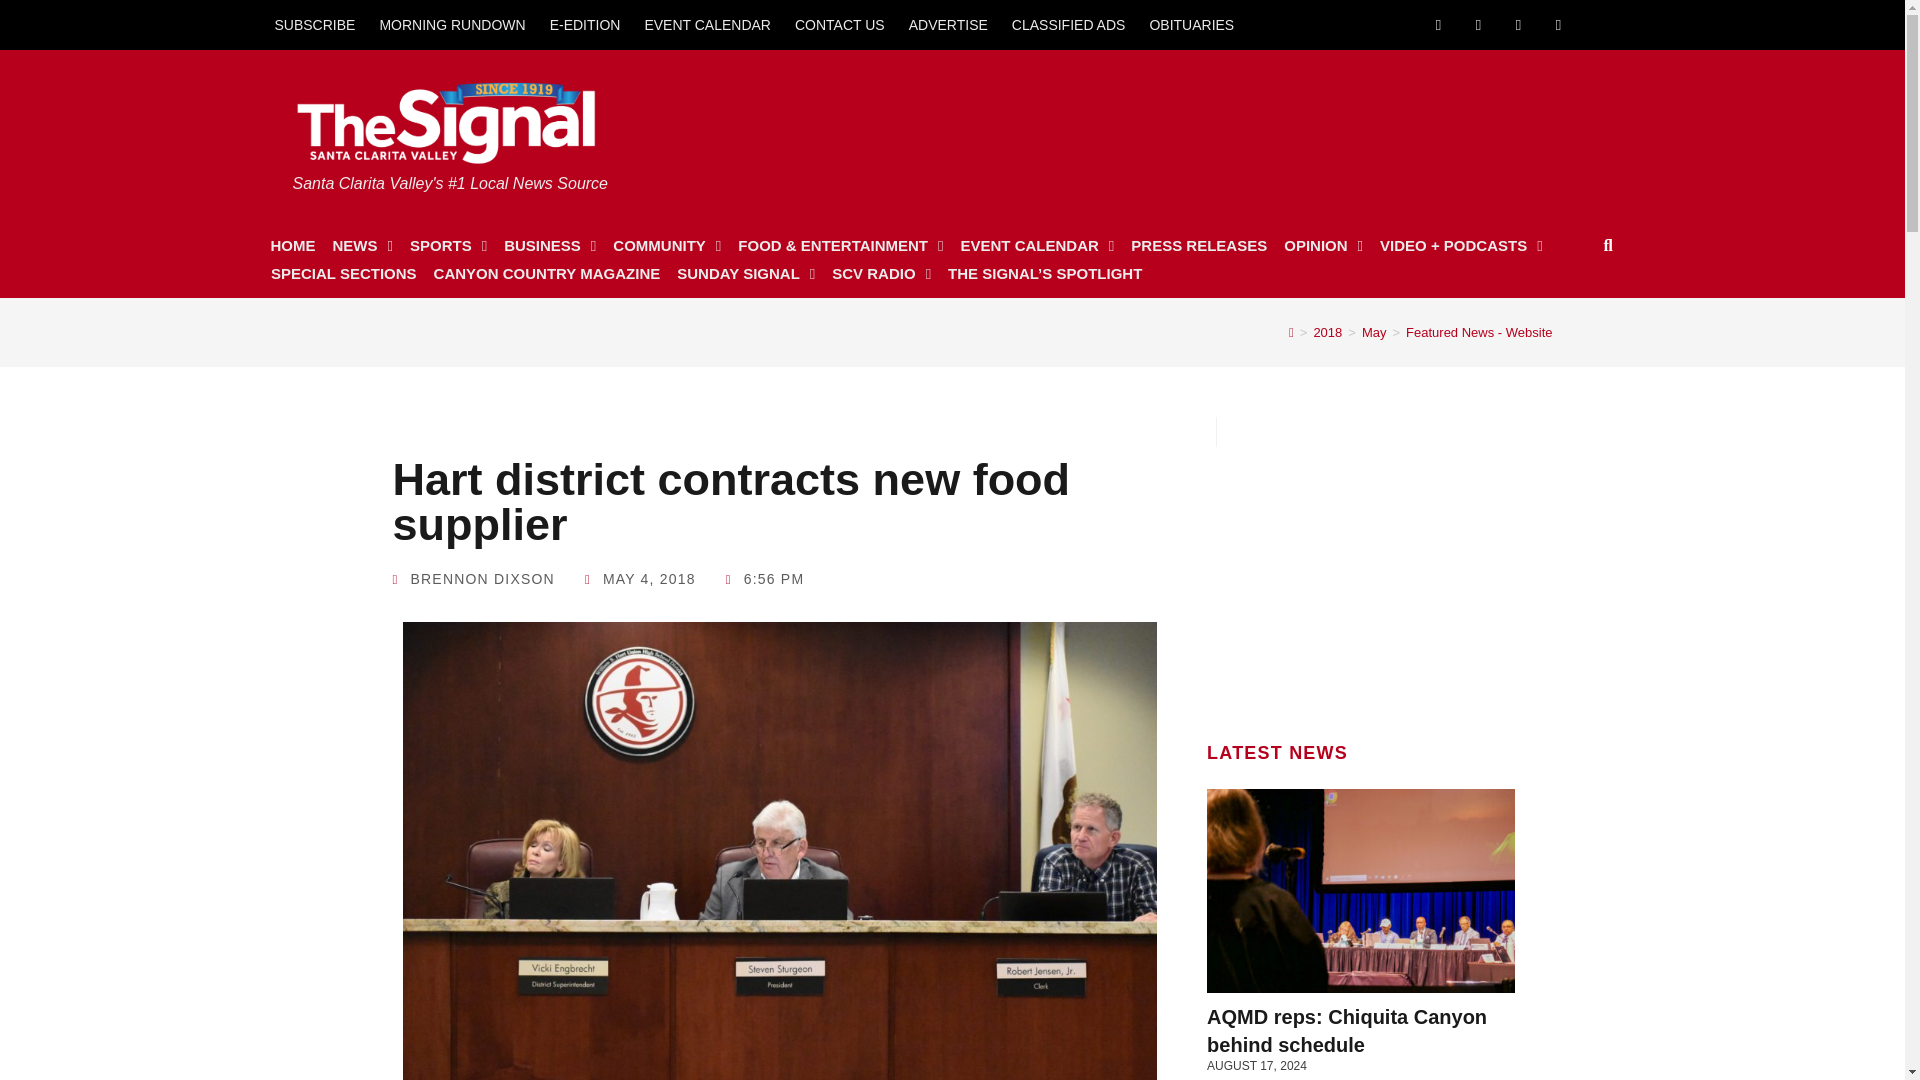 Image resolution: width=1920 pixels, height=1080 pixels. What do you see at coordinates (1361, 572) in the screenshot?
I see `3rd party ad content` at bounding box center [1361, 572].